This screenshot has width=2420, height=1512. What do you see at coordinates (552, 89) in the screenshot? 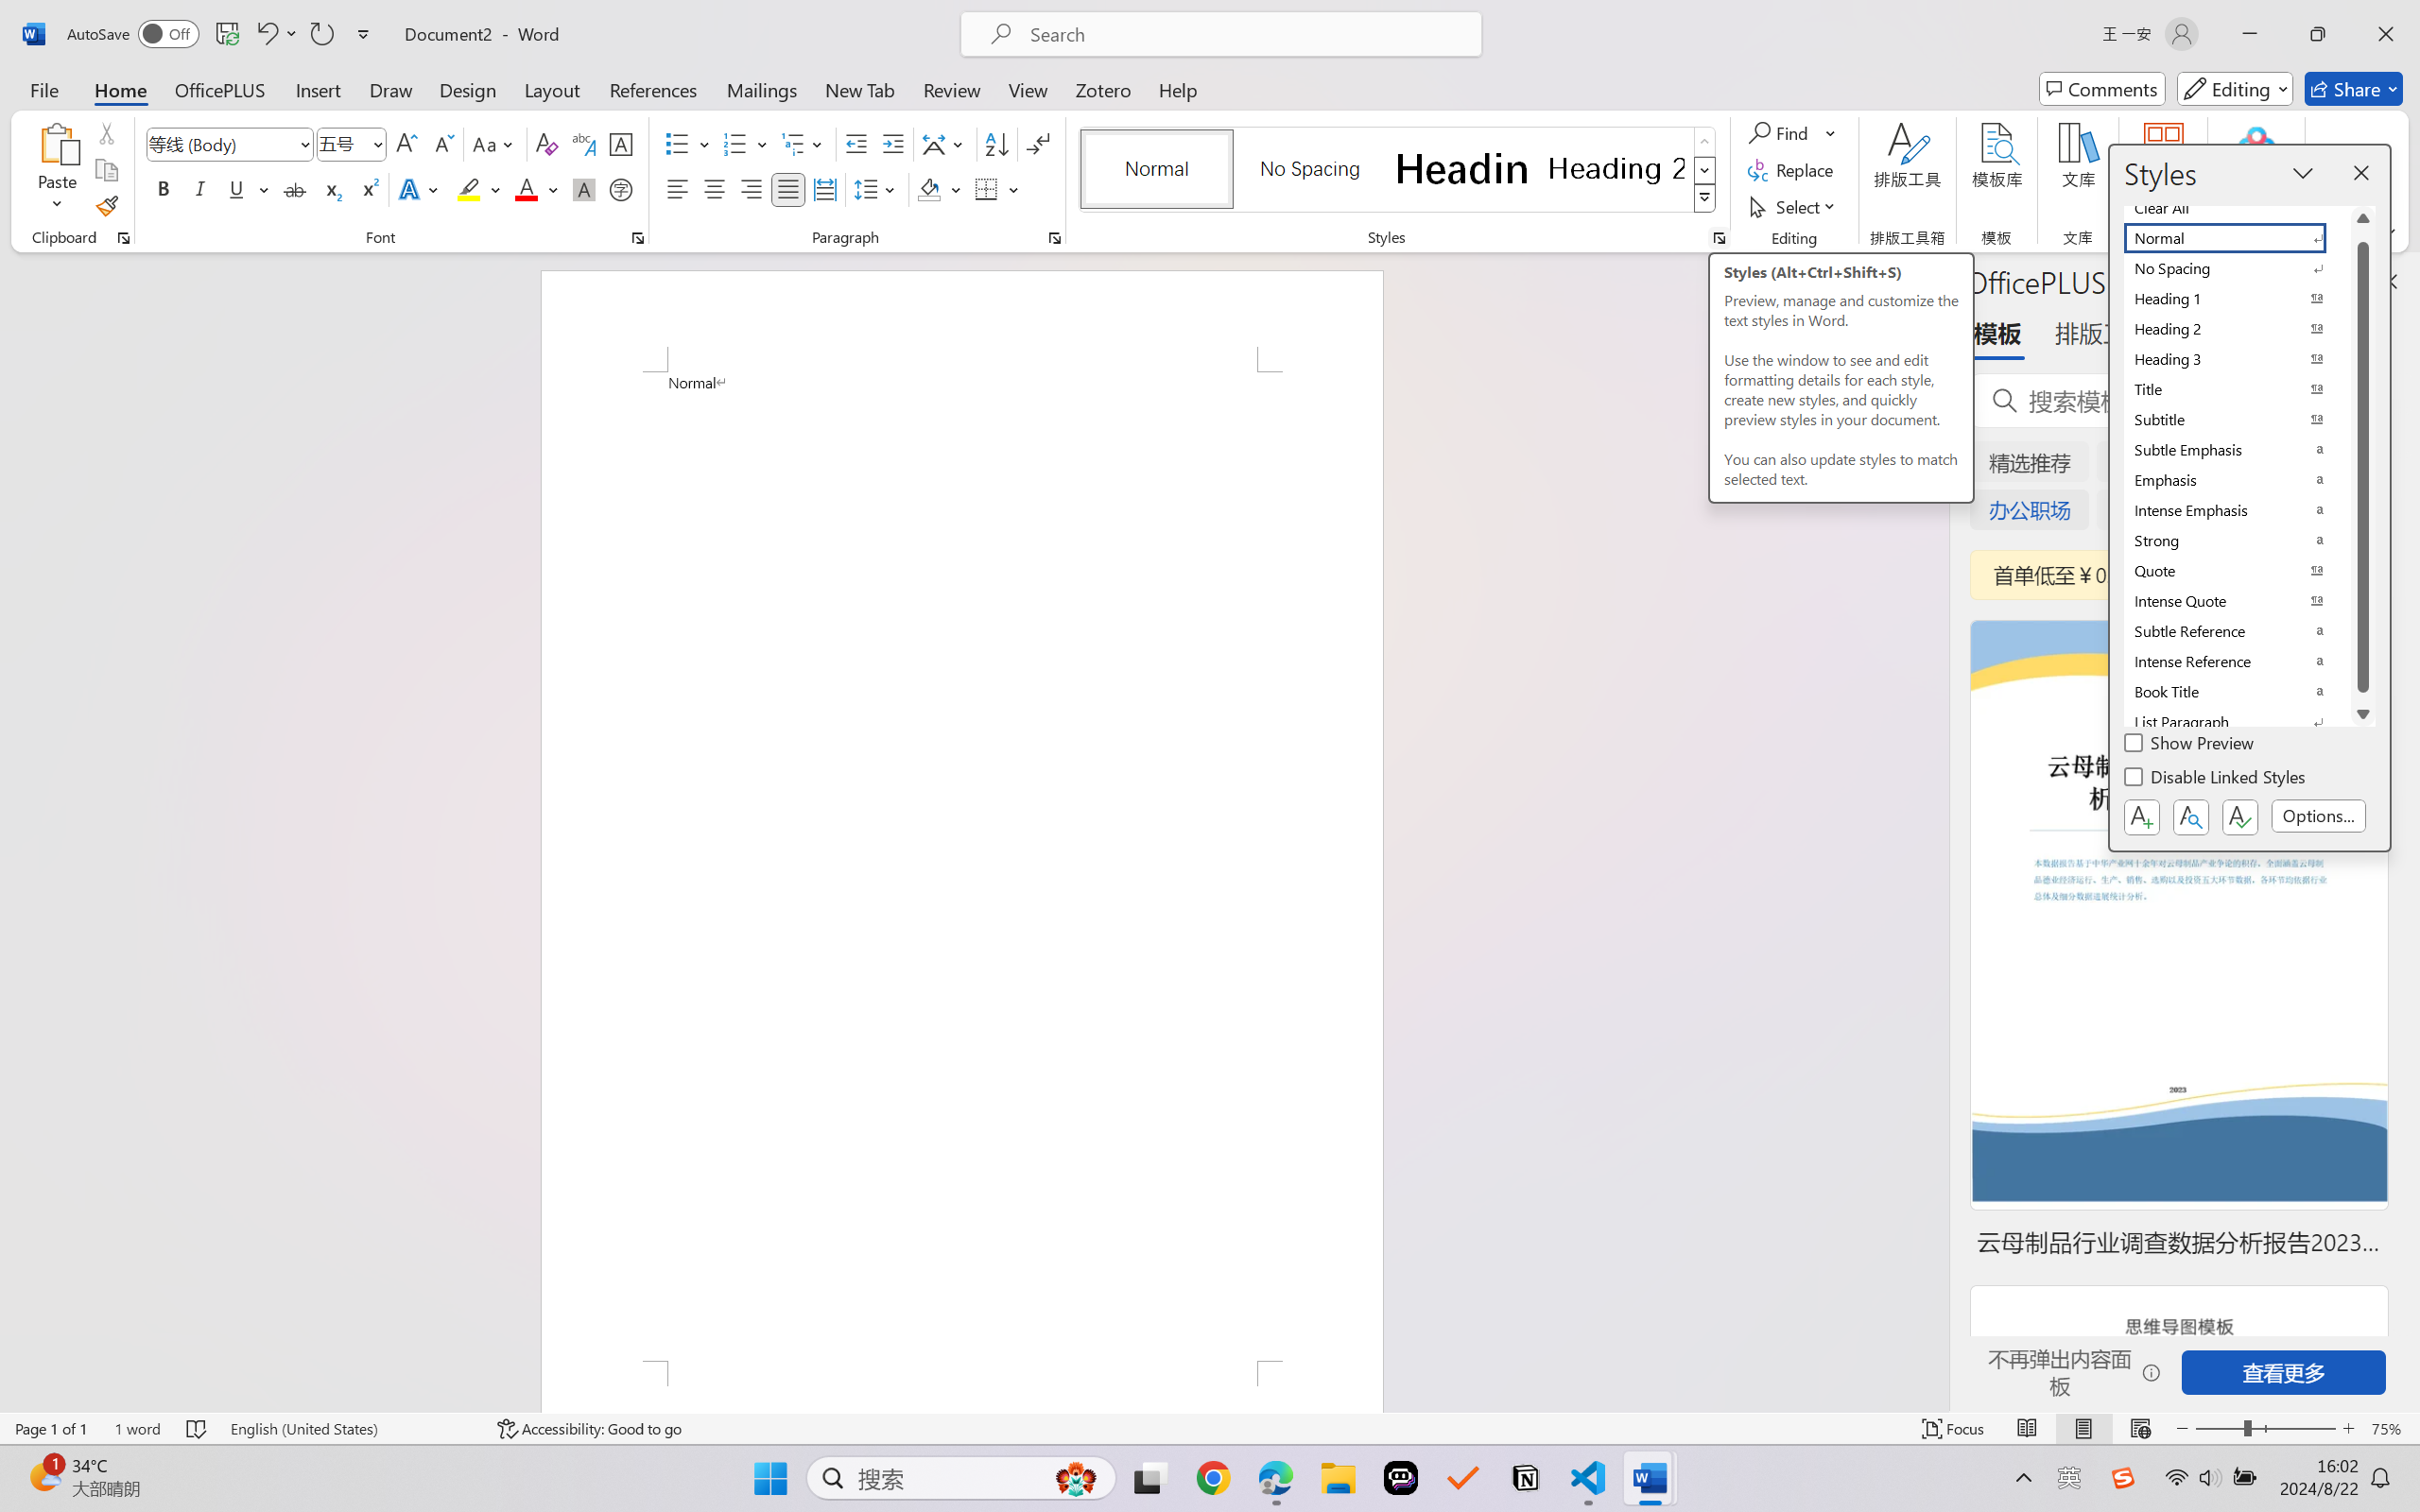
I see `Layout` at bounding box center [552, 89].